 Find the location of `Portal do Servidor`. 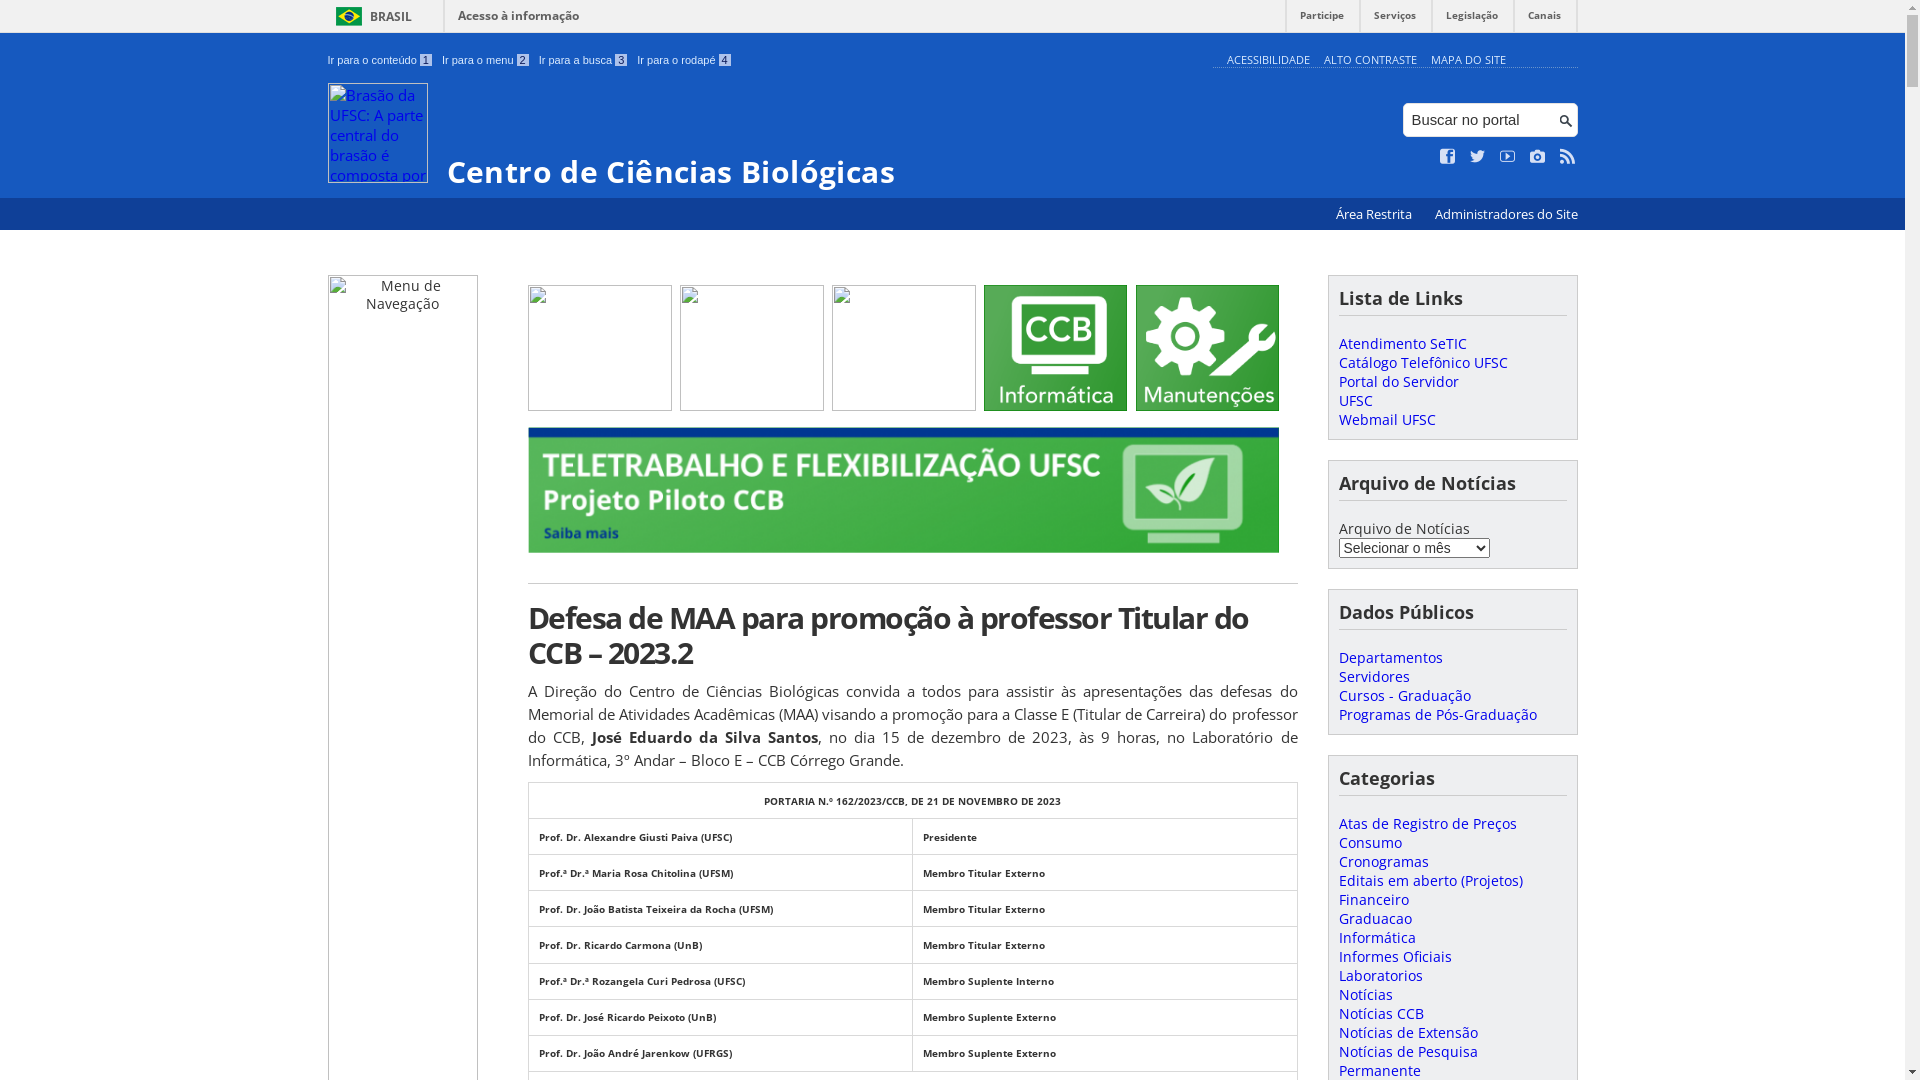

Portal do Servidor is located at coordinates (1398, 382).